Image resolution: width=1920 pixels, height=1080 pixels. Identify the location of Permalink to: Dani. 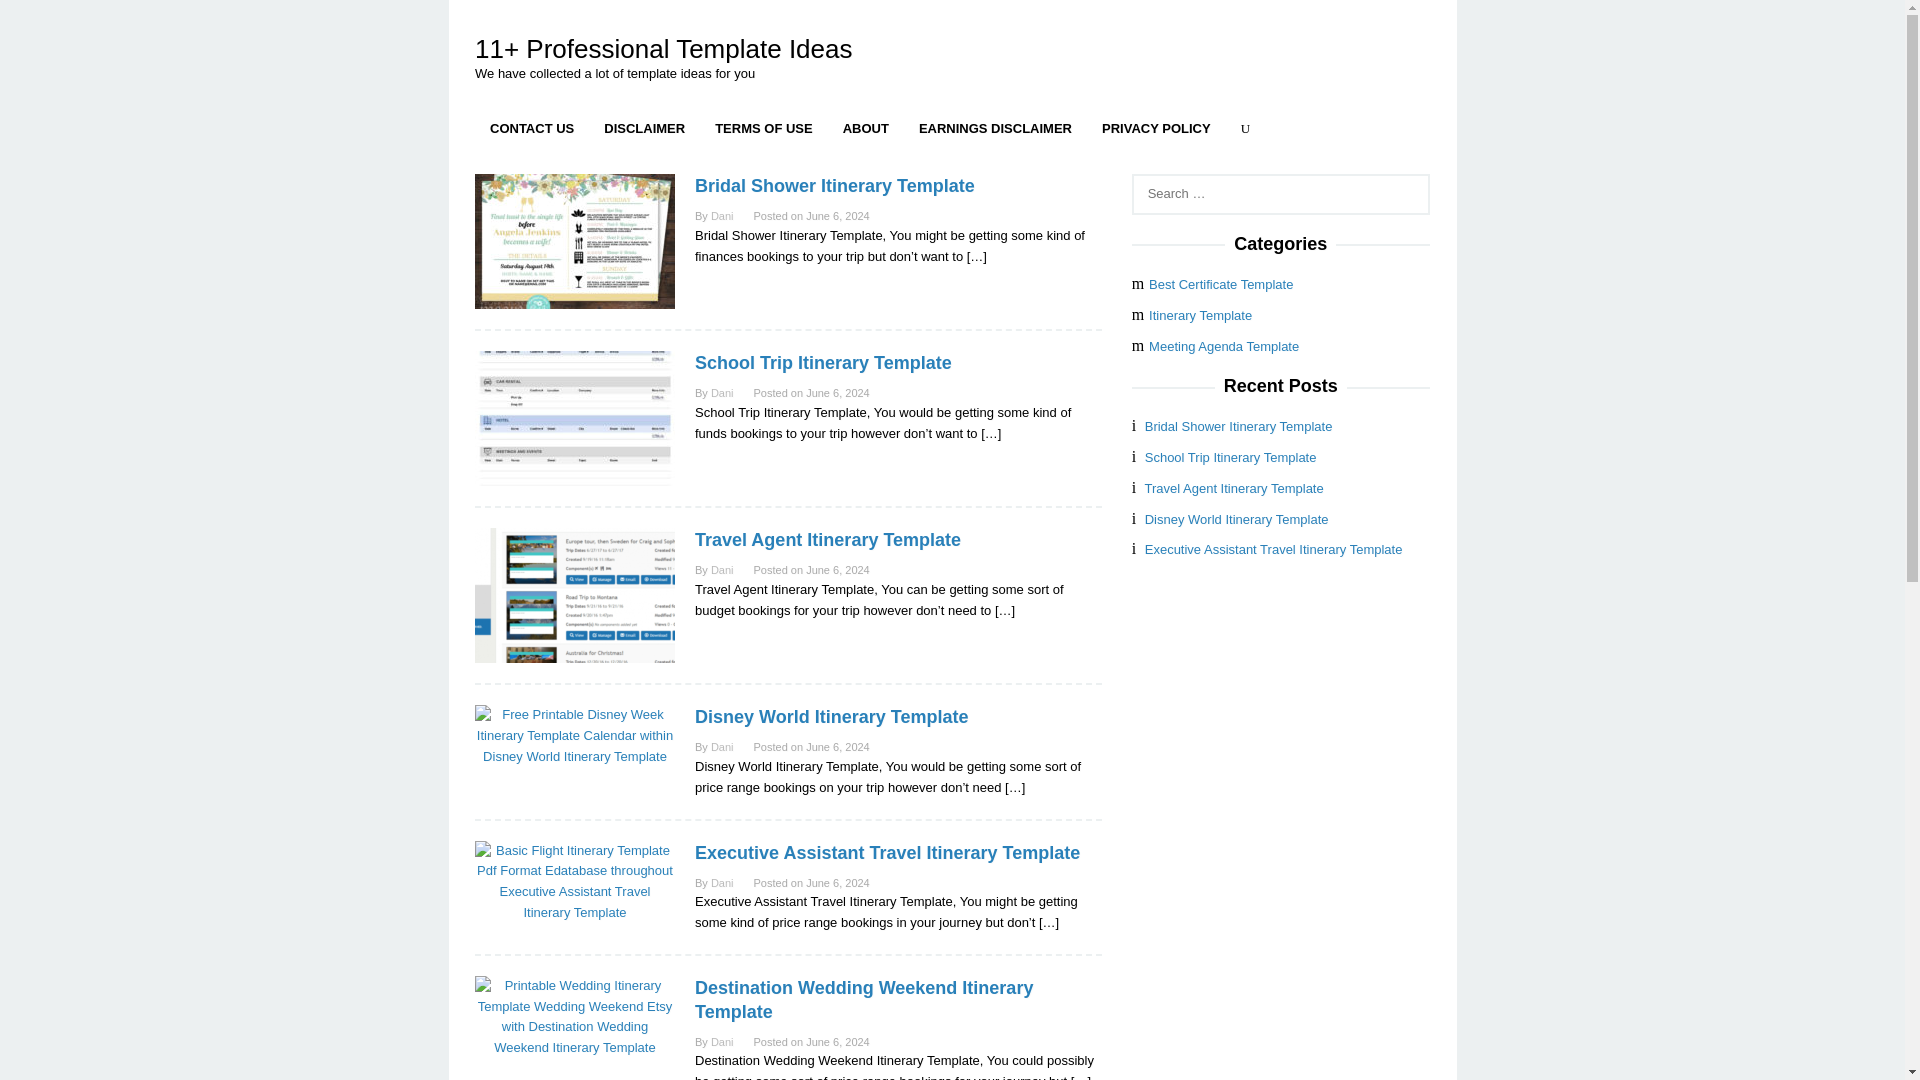
(722, 746).